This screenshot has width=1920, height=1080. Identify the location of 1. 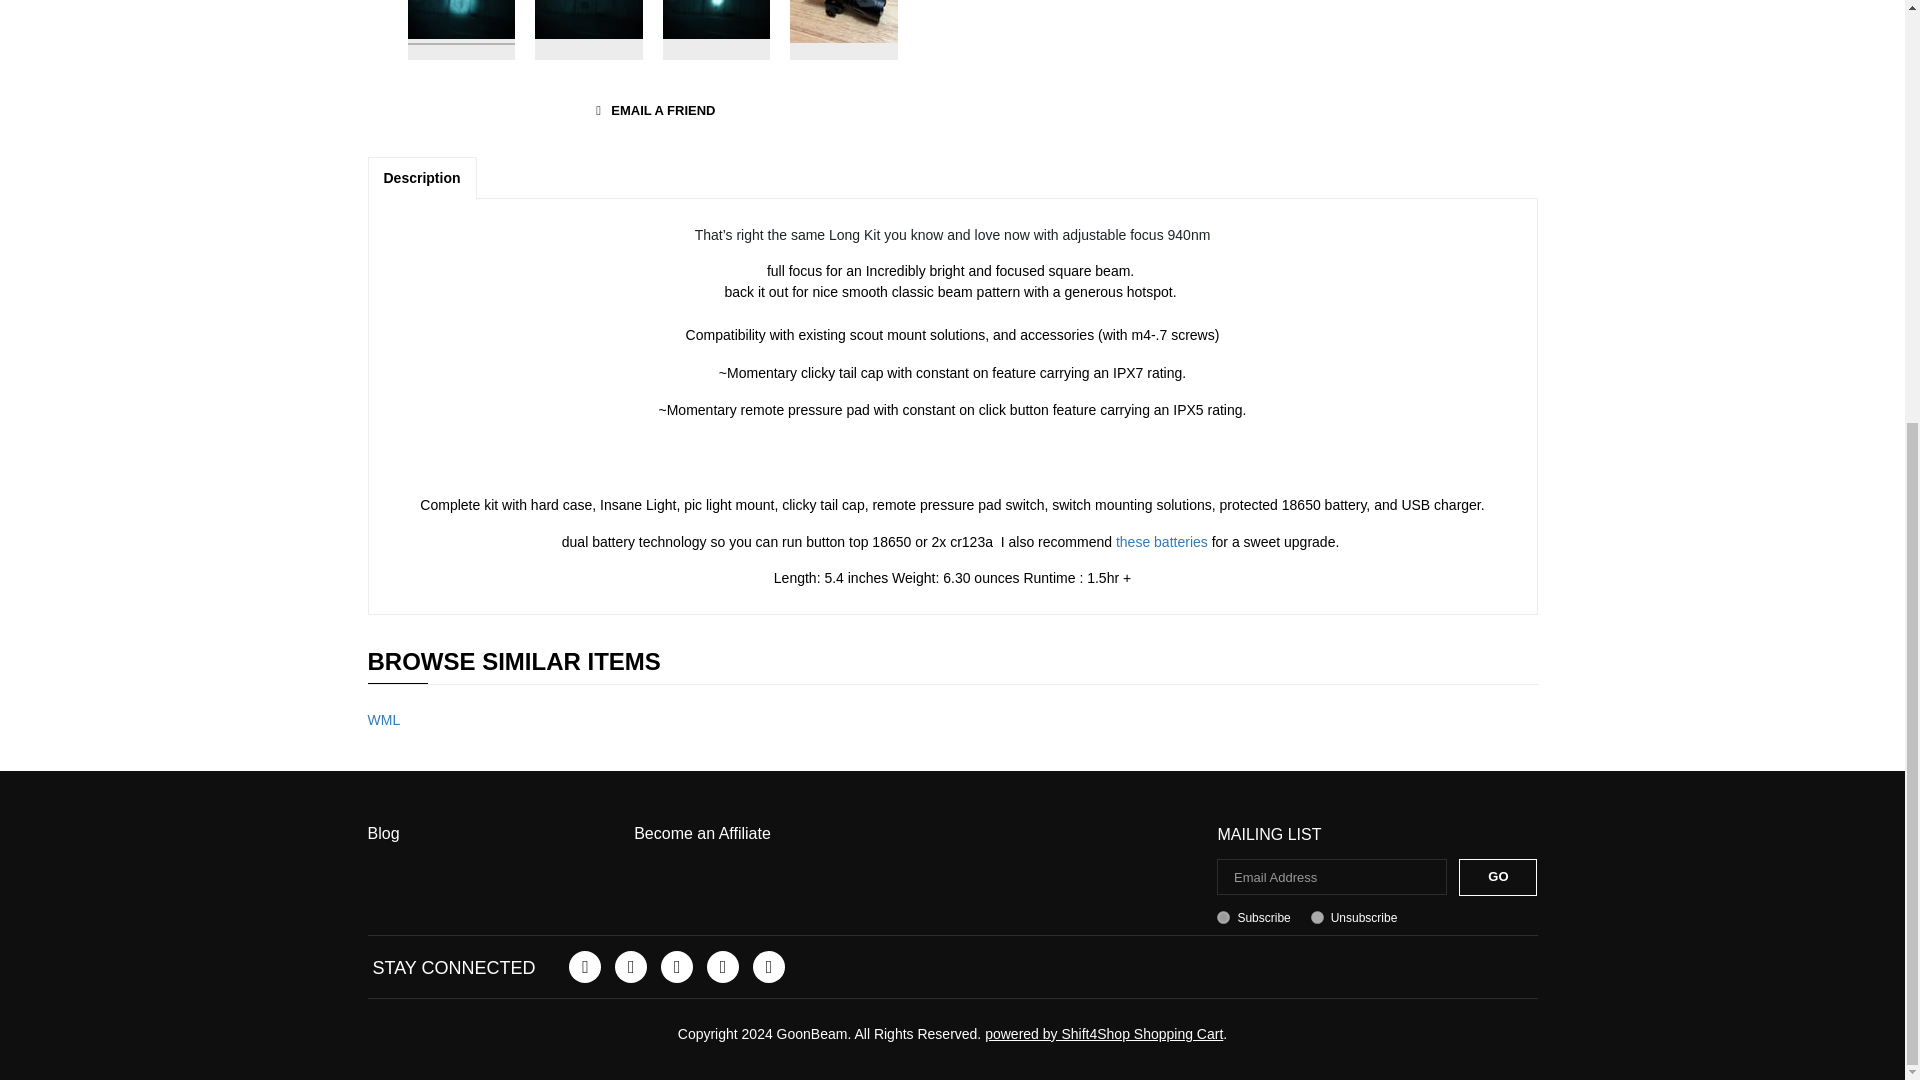
(1224, 918).